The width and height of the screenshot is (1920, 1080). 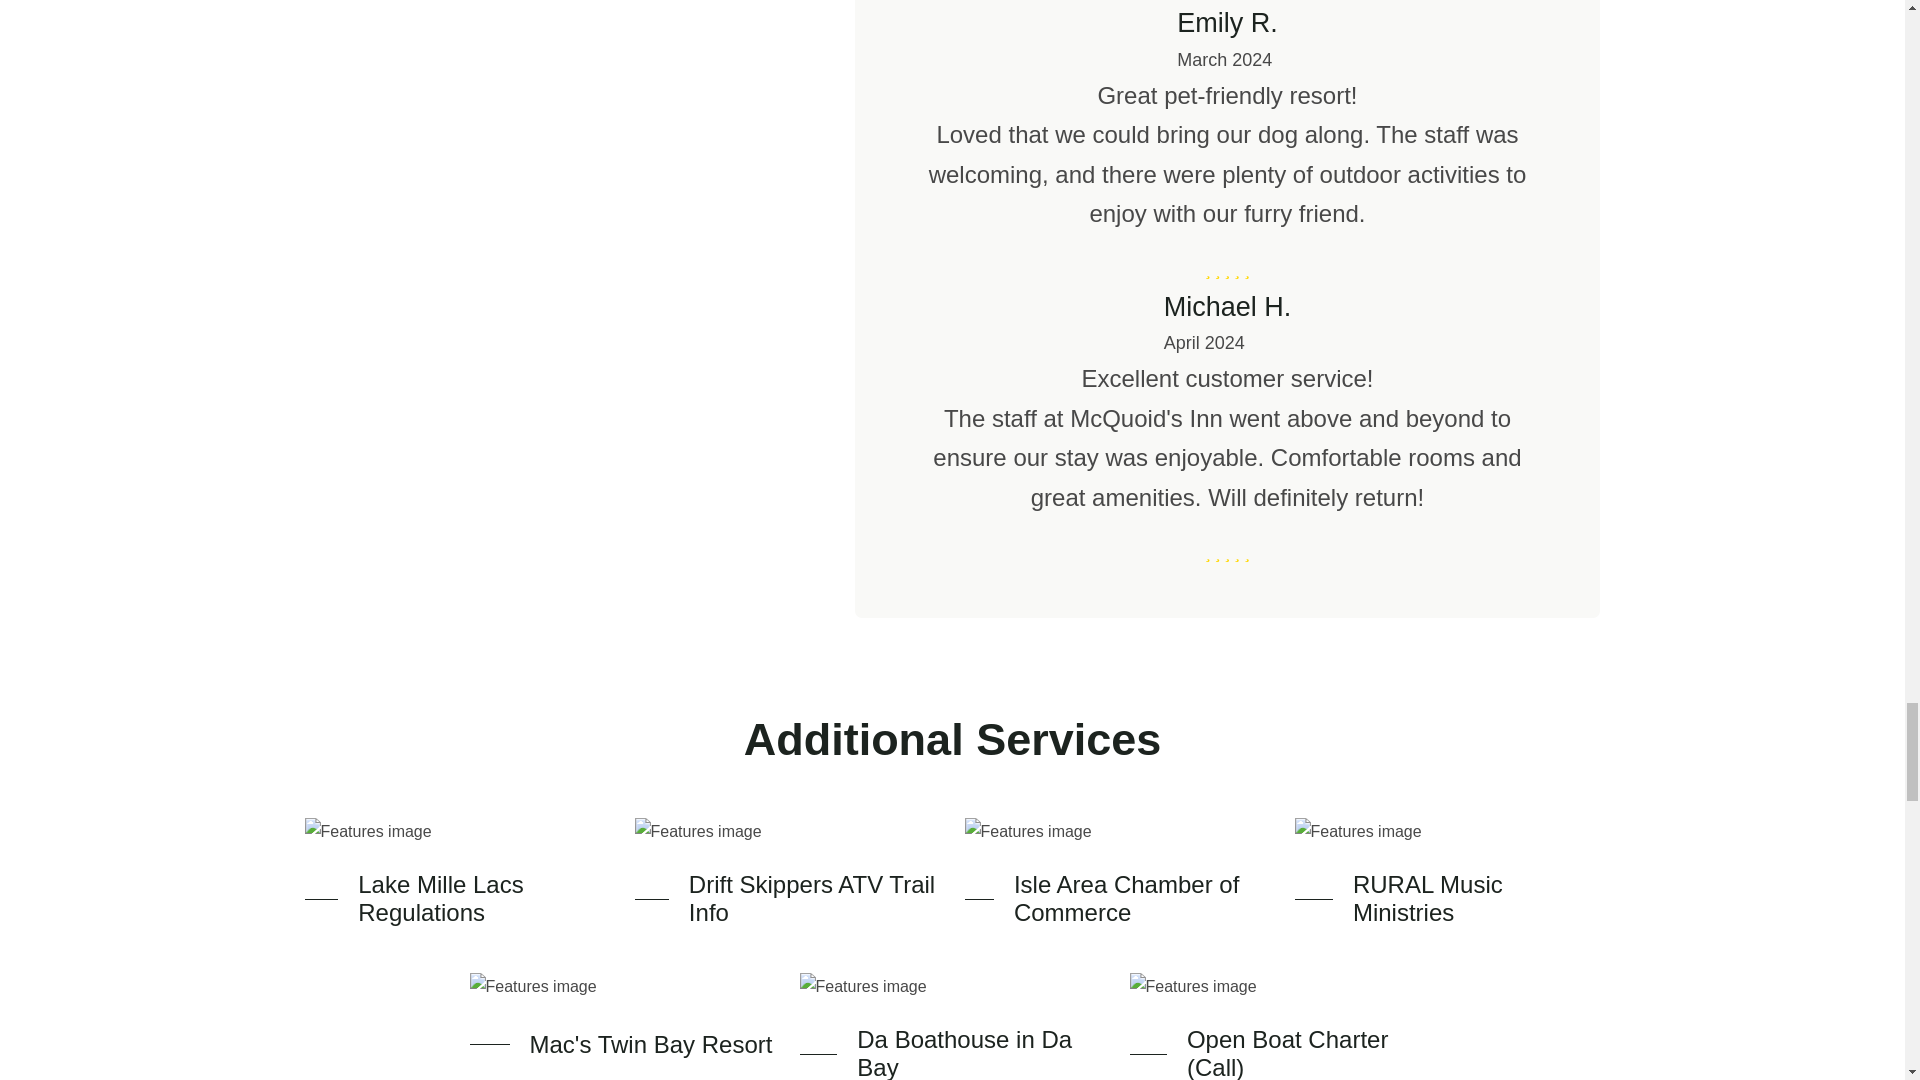 What do you see at coordinates (484, 898) in the screenshot?
I see `Lake Mille Lacs Regulations` at bounding box center [484, 898].